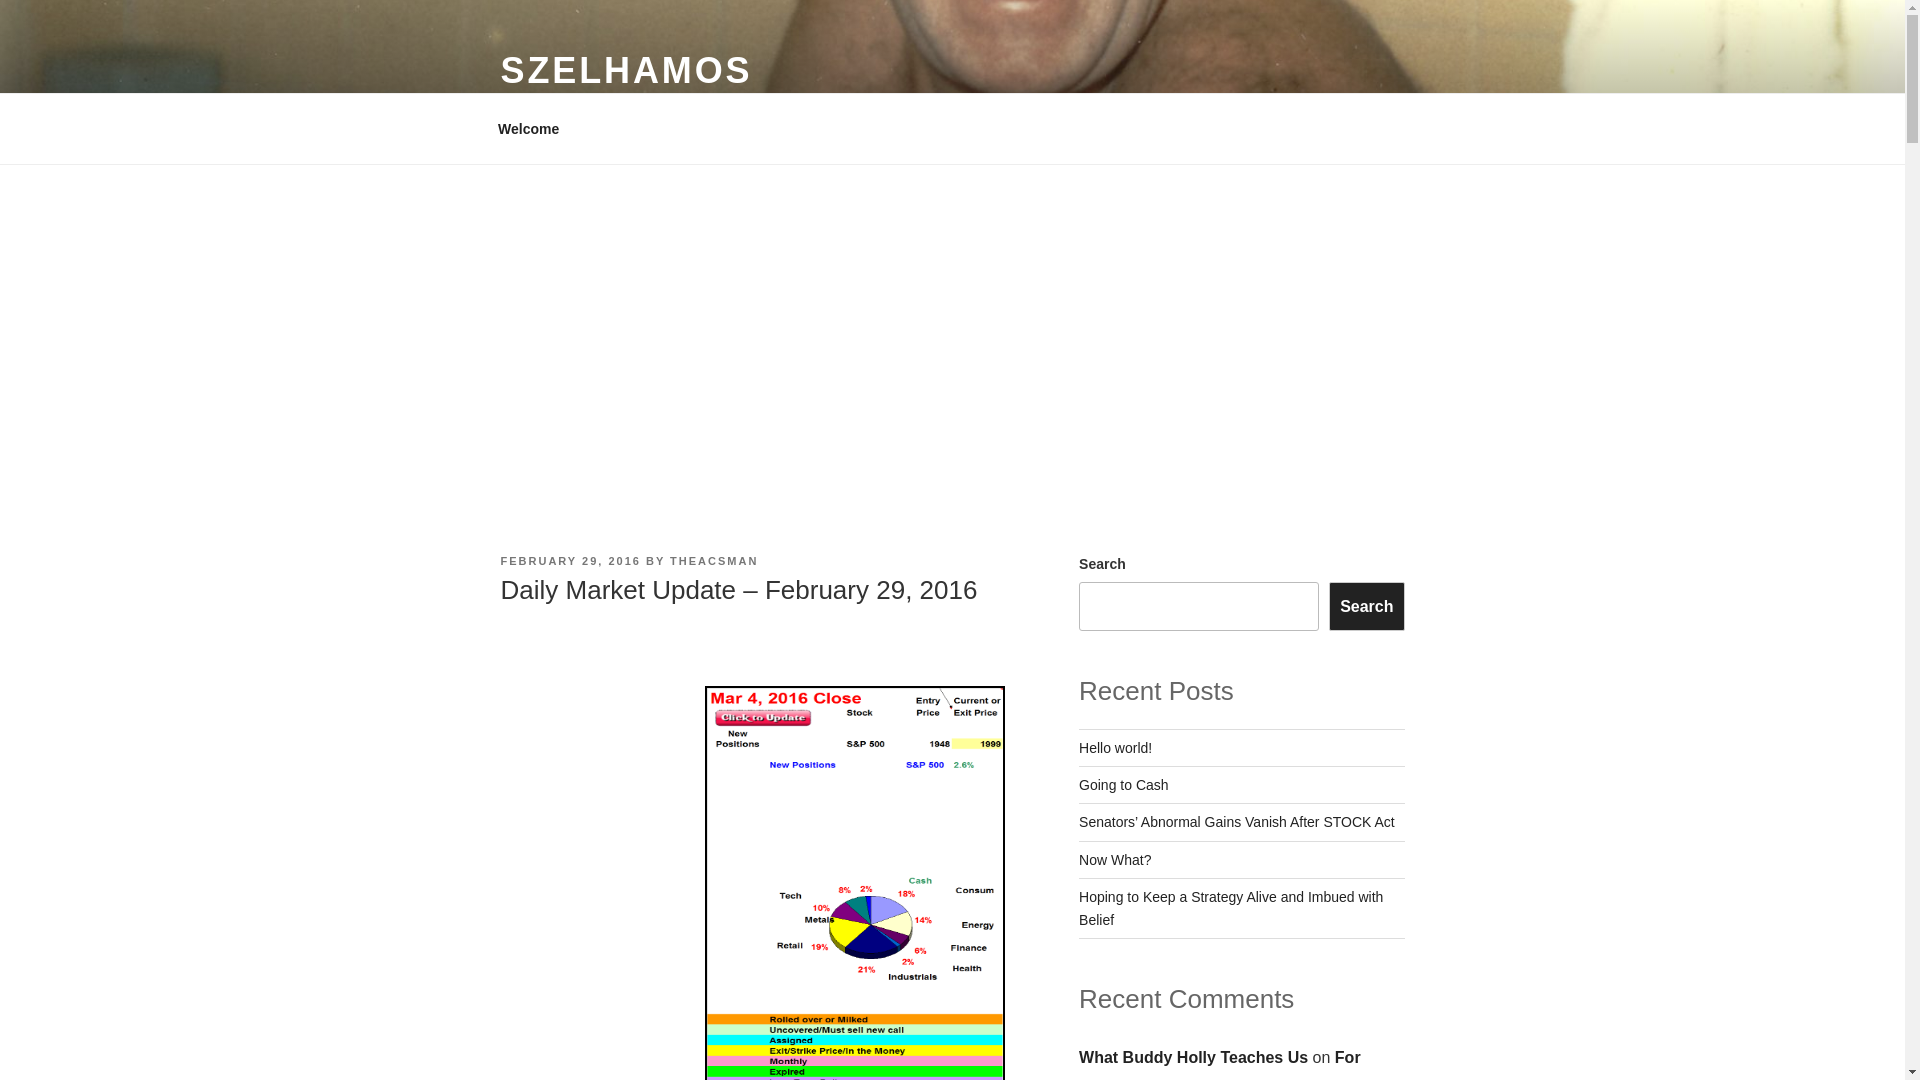 This screenshot has width=1920, height=1080. What do you see at coordinates (1114, 860) in the screenshot?
I see `Now What?` at bounding box center [1114, 860].